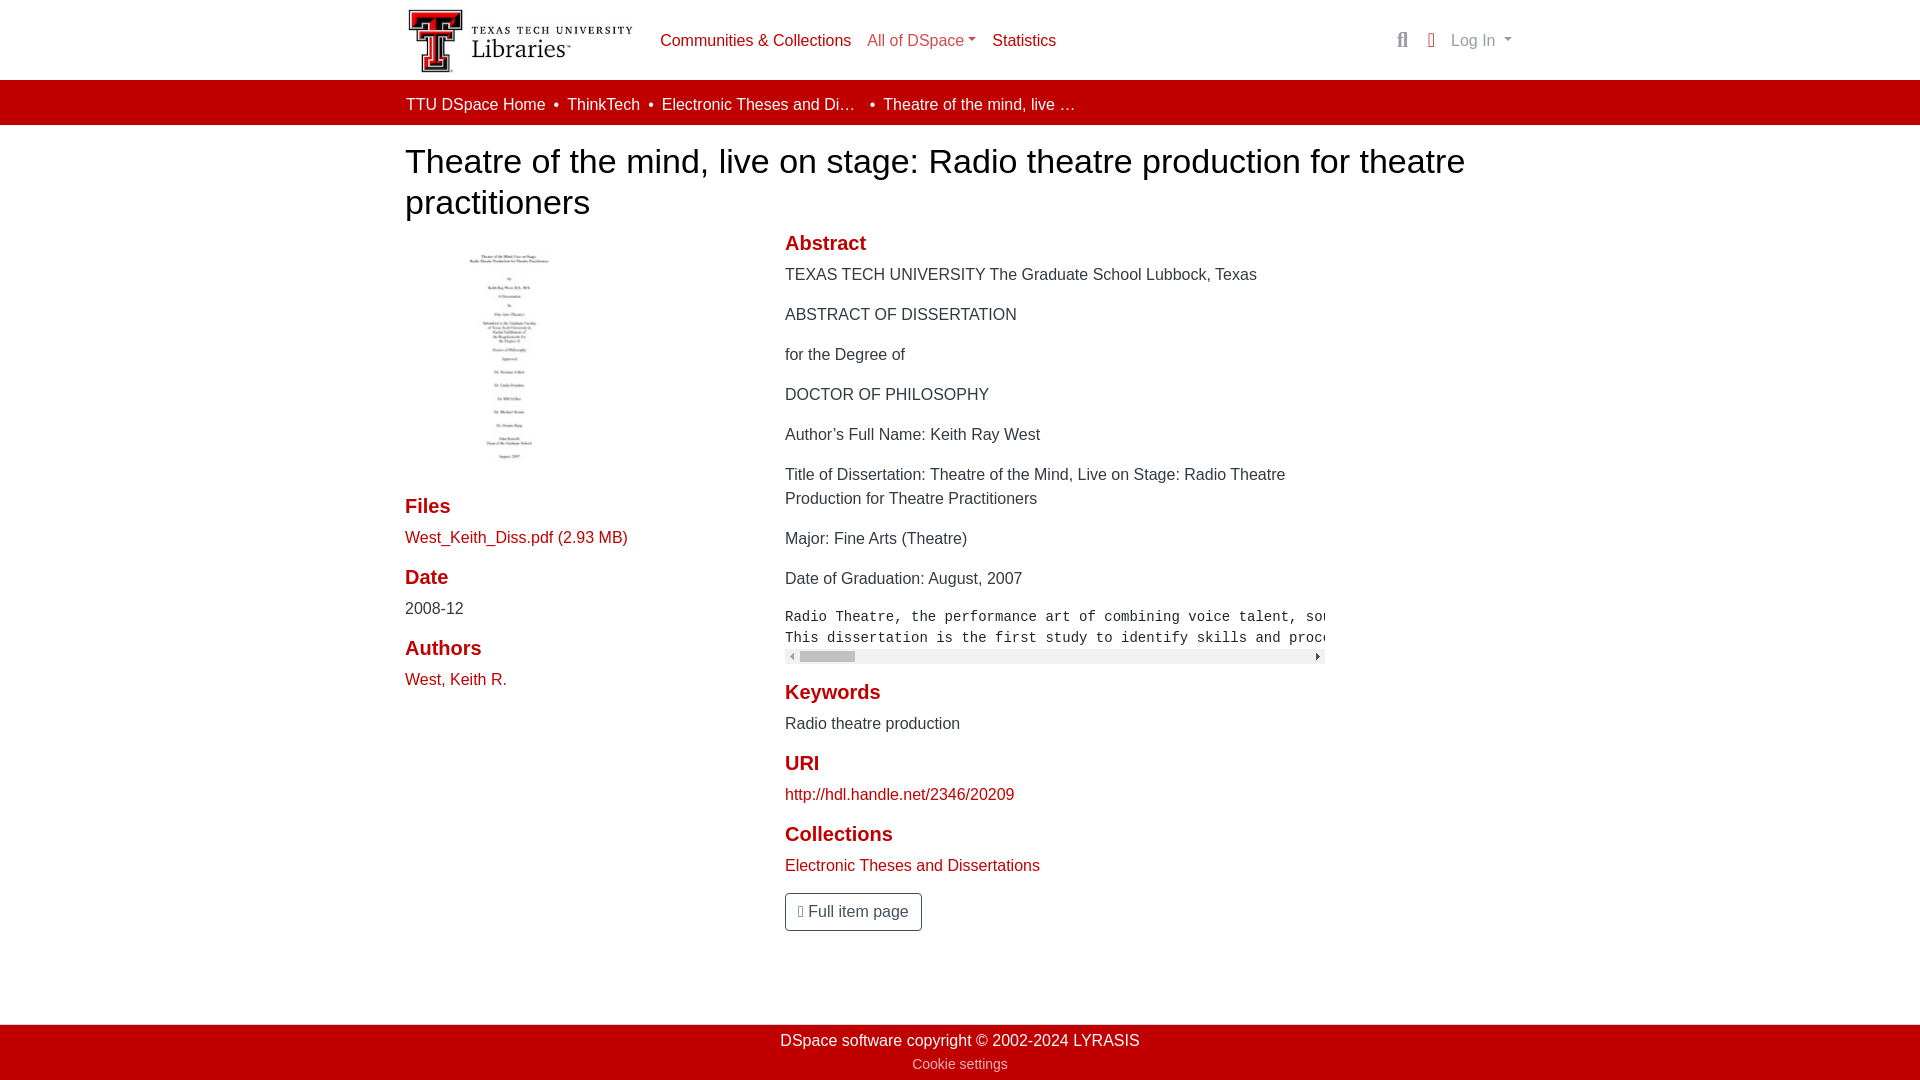  Describe the element at coordinates (1106, 1040) in the screenshot. I see `LYRASIS` at that location.